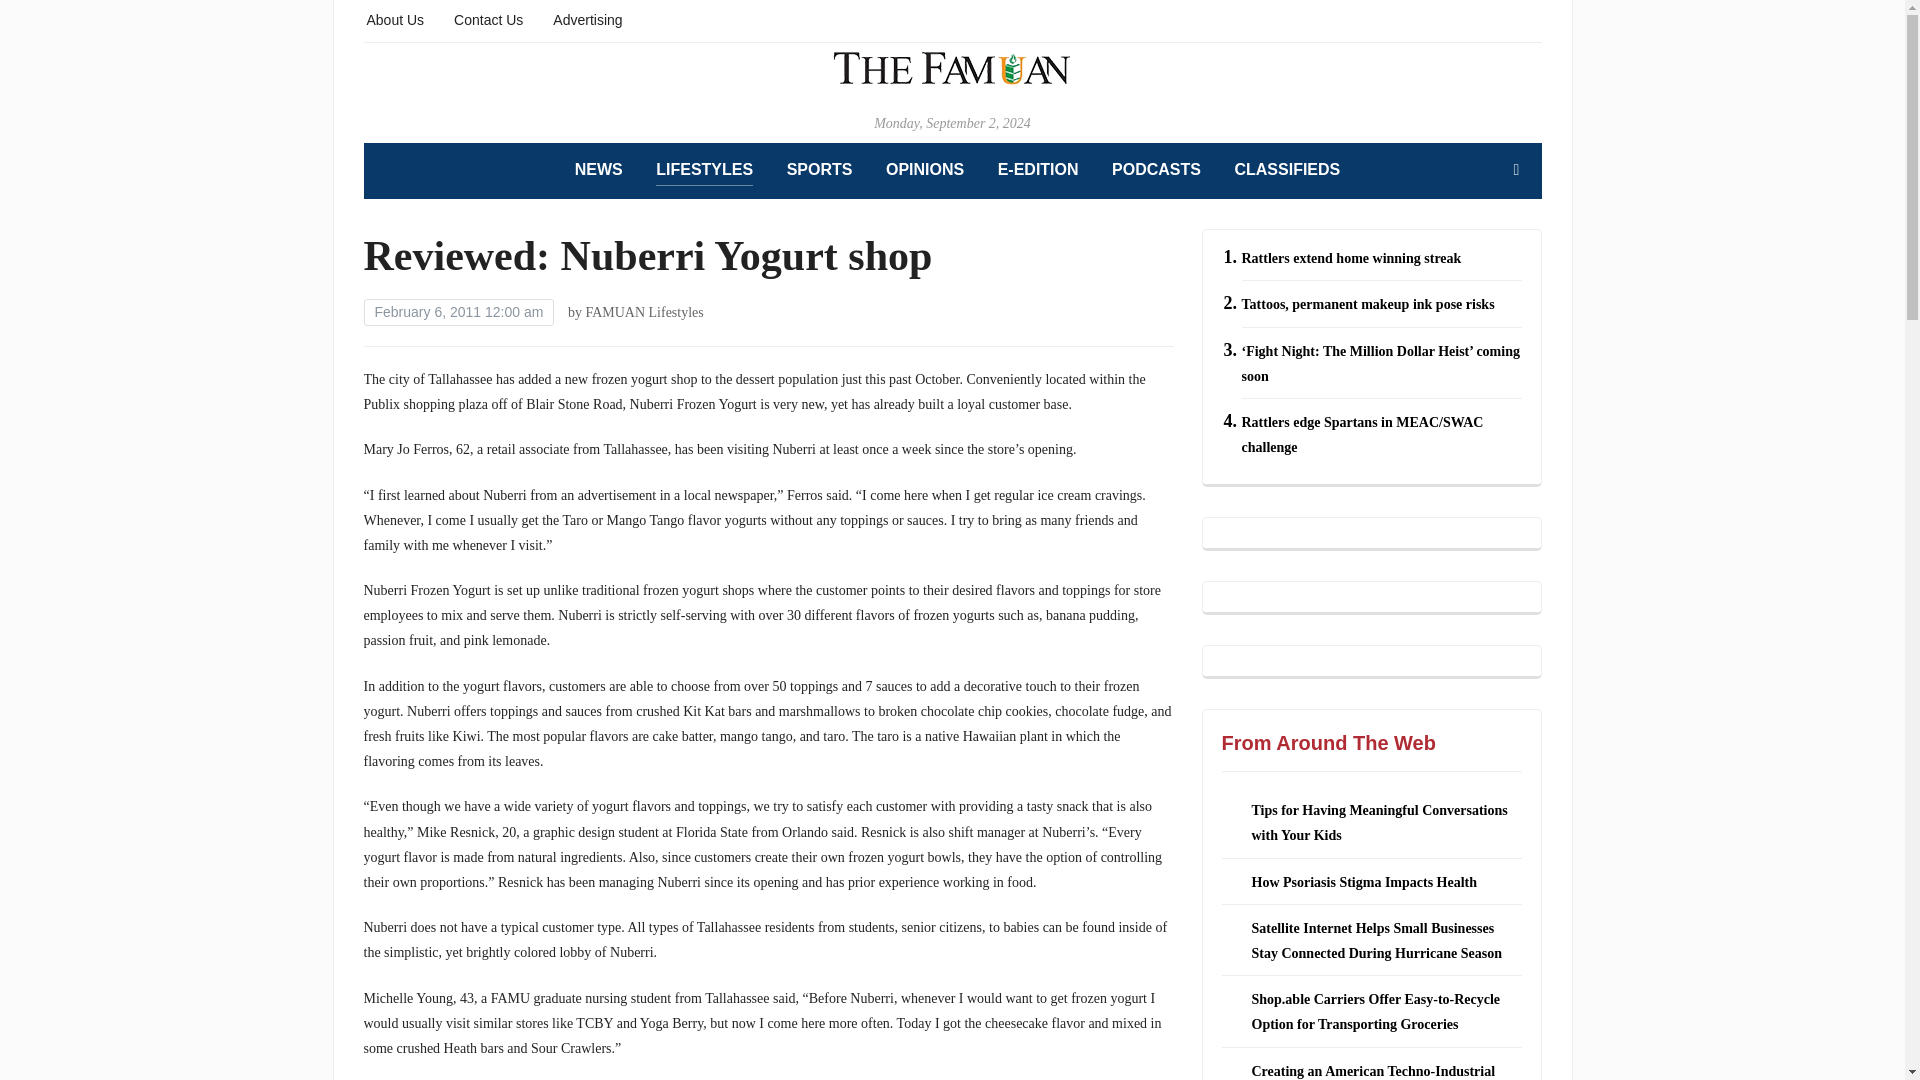 This screenshot has height=1080, width=1920. What do you see at coordinates (1373, 1072) in the screenshot?
I see `Creating an American Techno-Industrial Strategy` at bounding box center [1373, 1072].